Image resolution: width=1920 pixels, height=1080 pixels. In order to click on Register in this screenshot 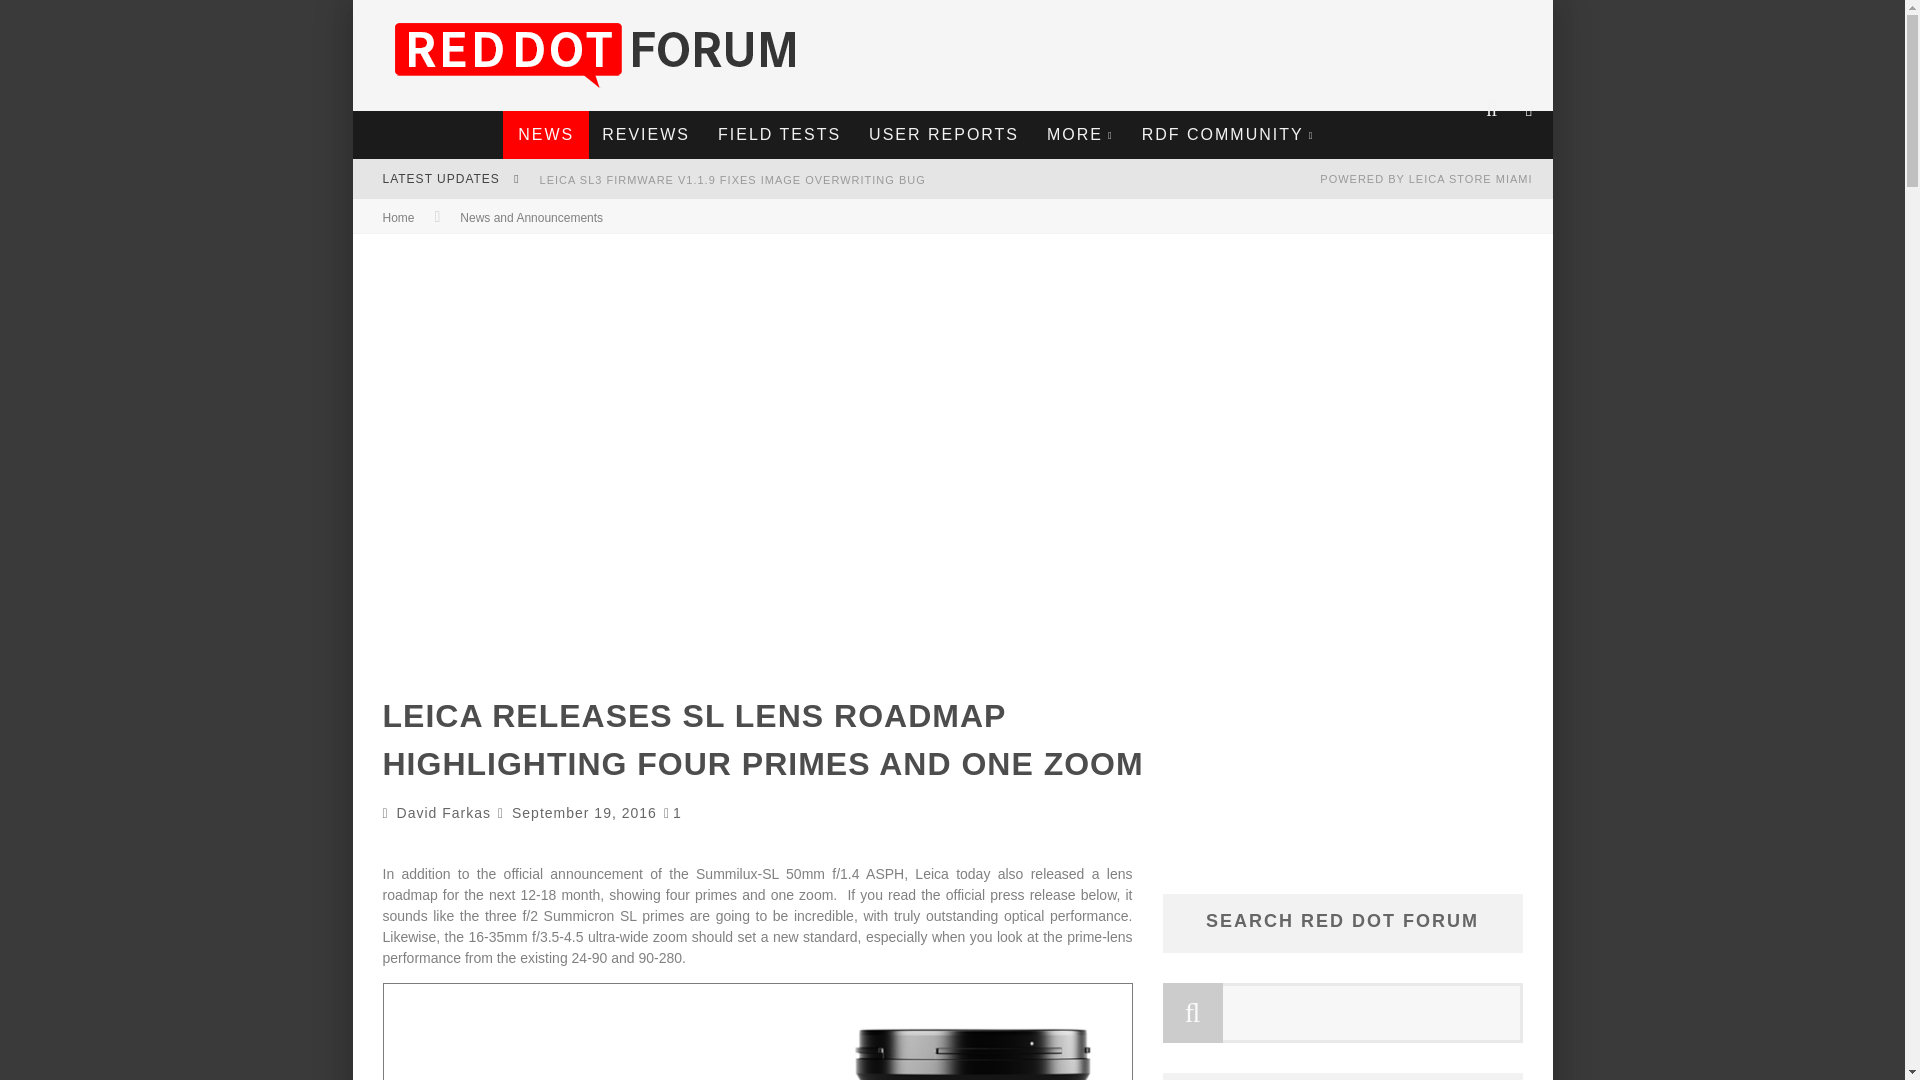, I will do `click(951, 626)`.